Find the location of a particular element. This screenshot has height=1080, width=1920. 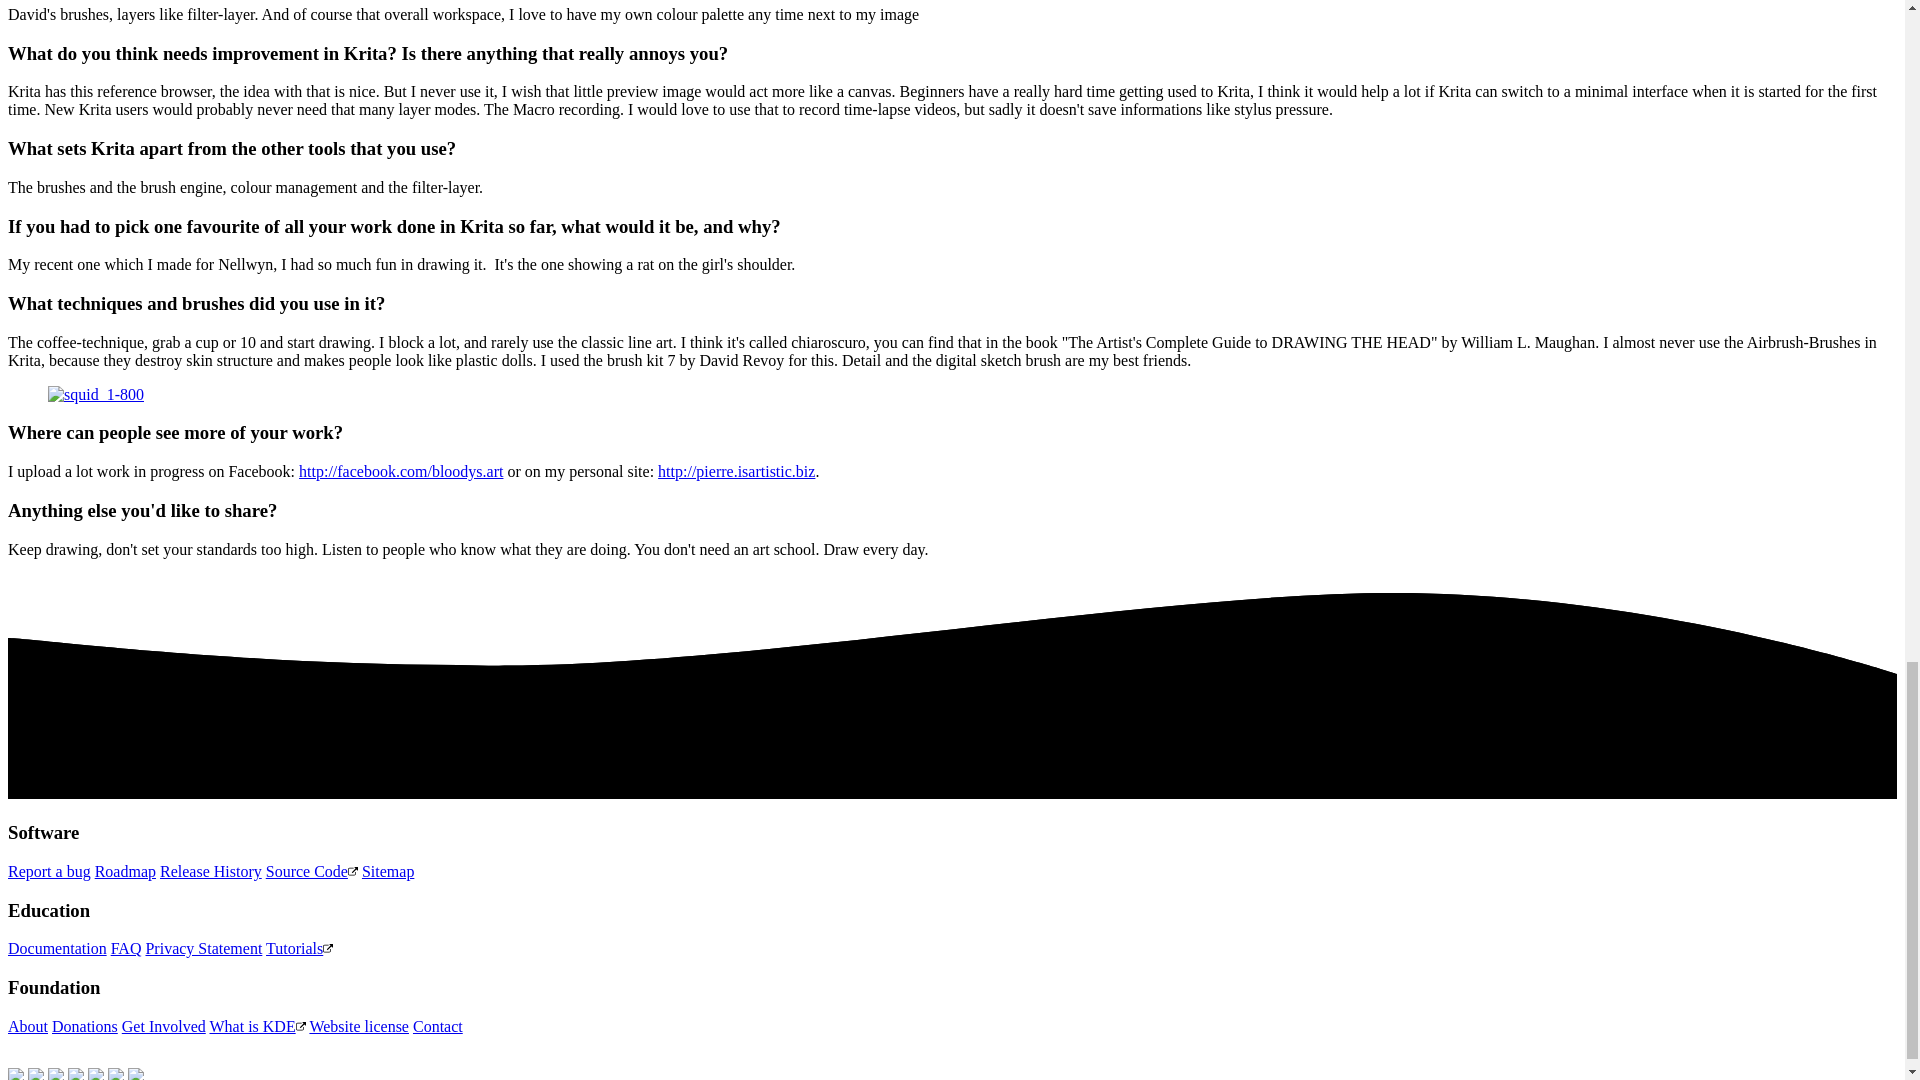

Sitemap is located at coordinates (388, 871).